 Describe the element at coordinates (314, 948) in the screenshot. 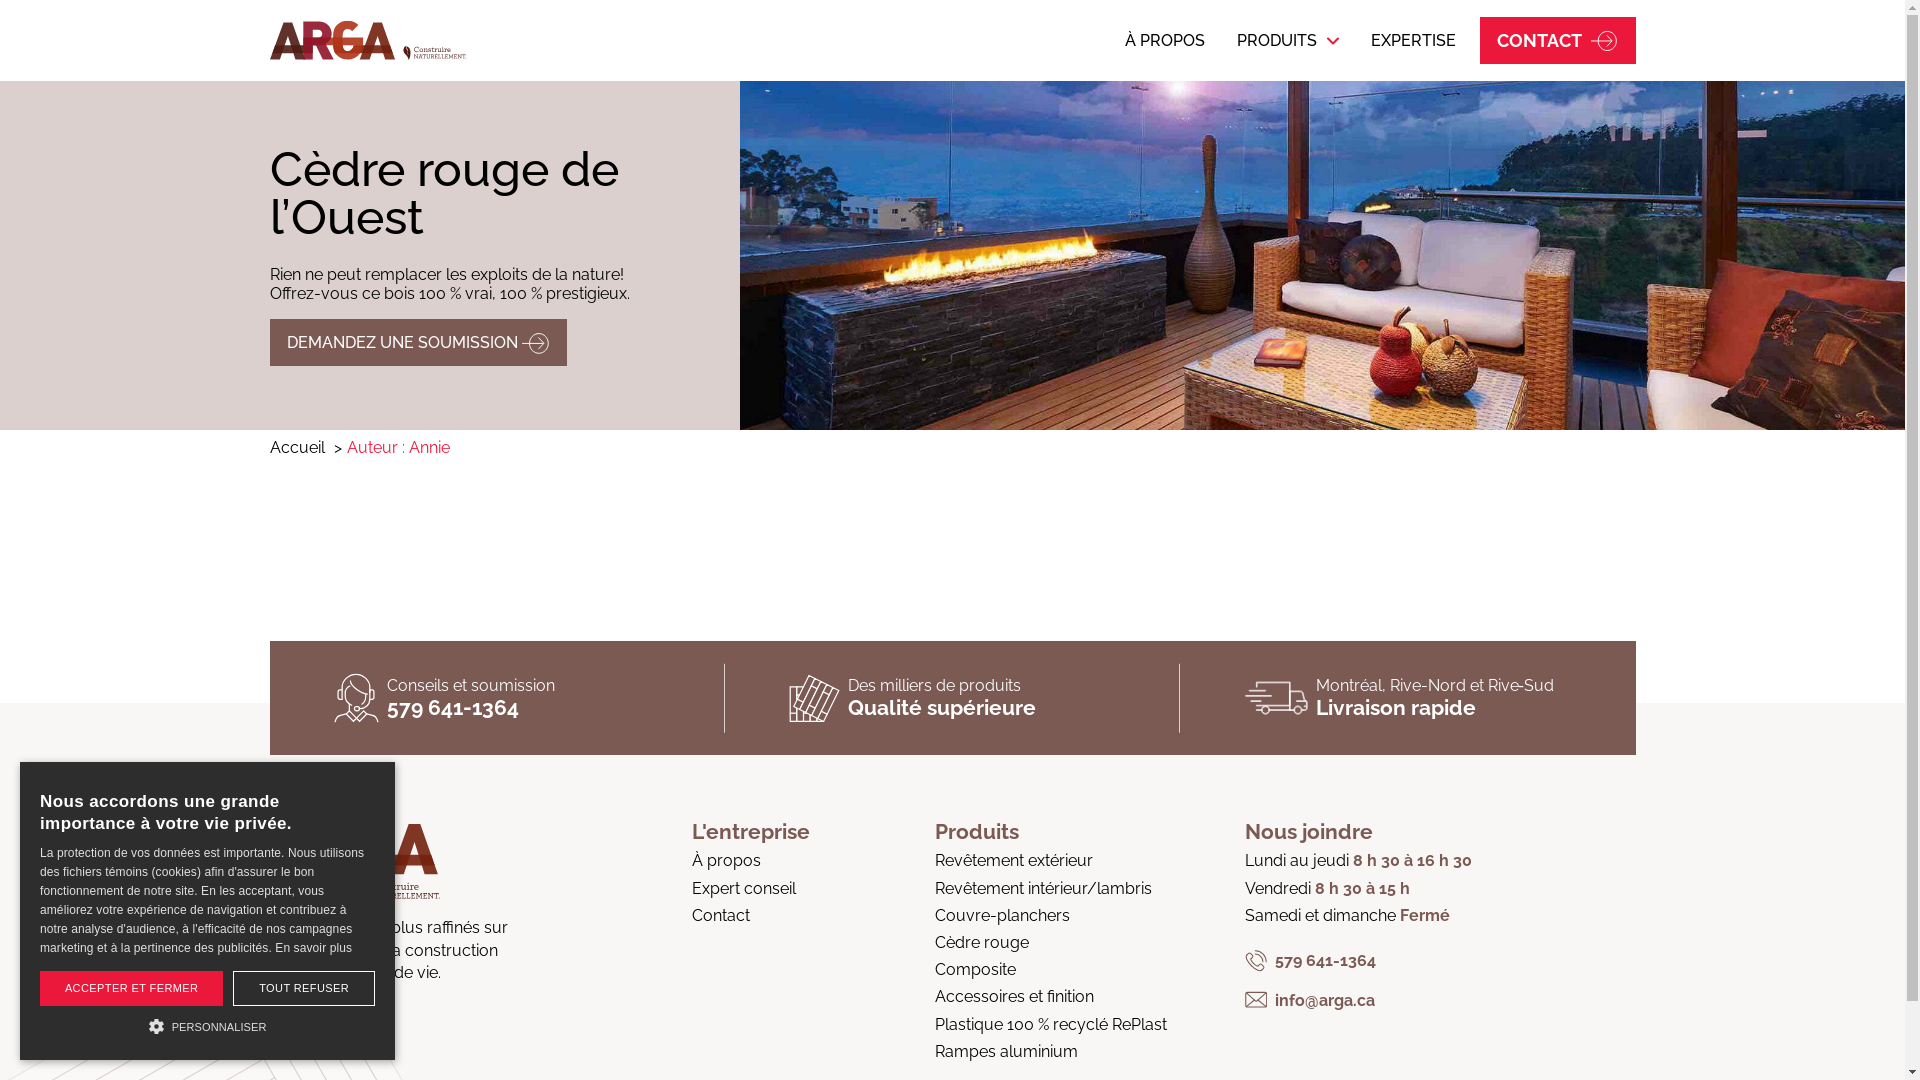

I see `En savoir plus` at that location.